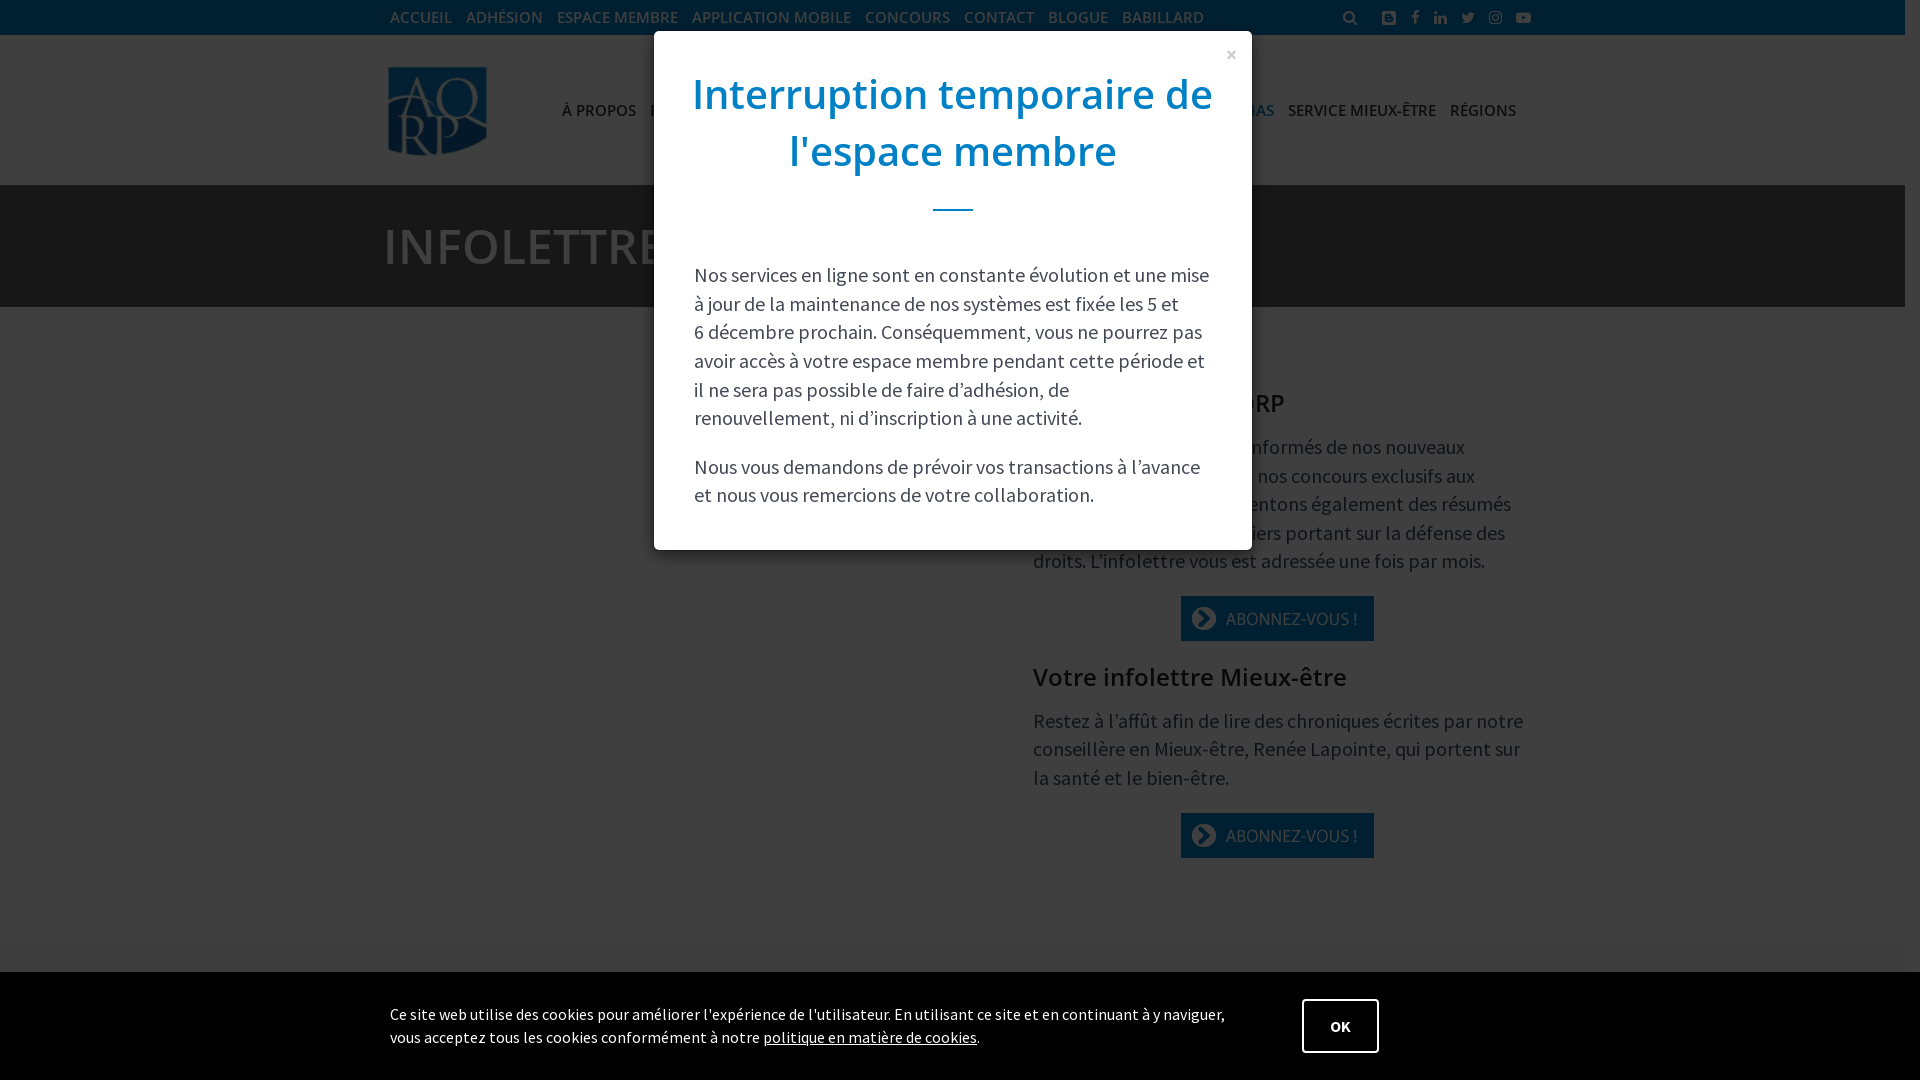 The width and height of the screenshot is (1920, 1080). Describe the element at coordinates (1340, 1026) in the screenshot. I see `OK` at that location.